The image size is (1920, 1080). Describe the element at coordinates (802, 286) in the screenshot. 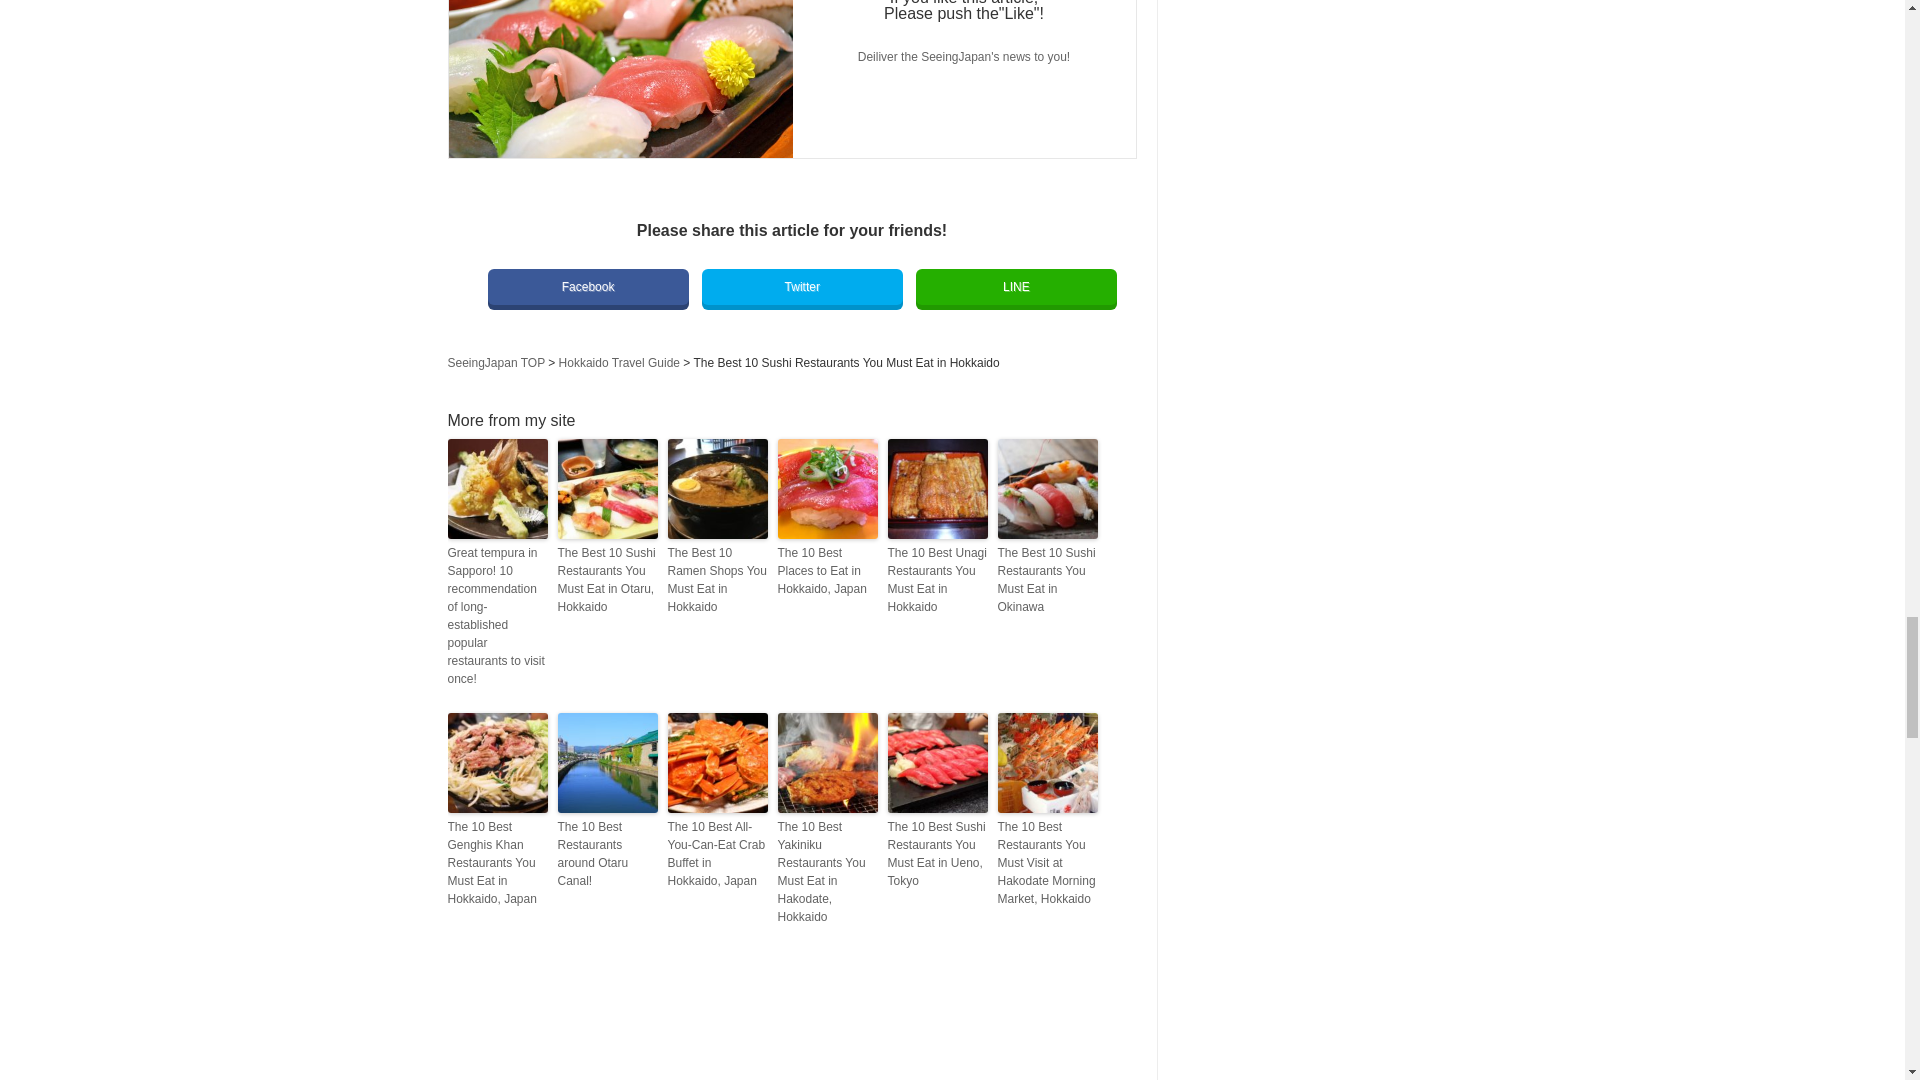

I see `Twitter` at that location.